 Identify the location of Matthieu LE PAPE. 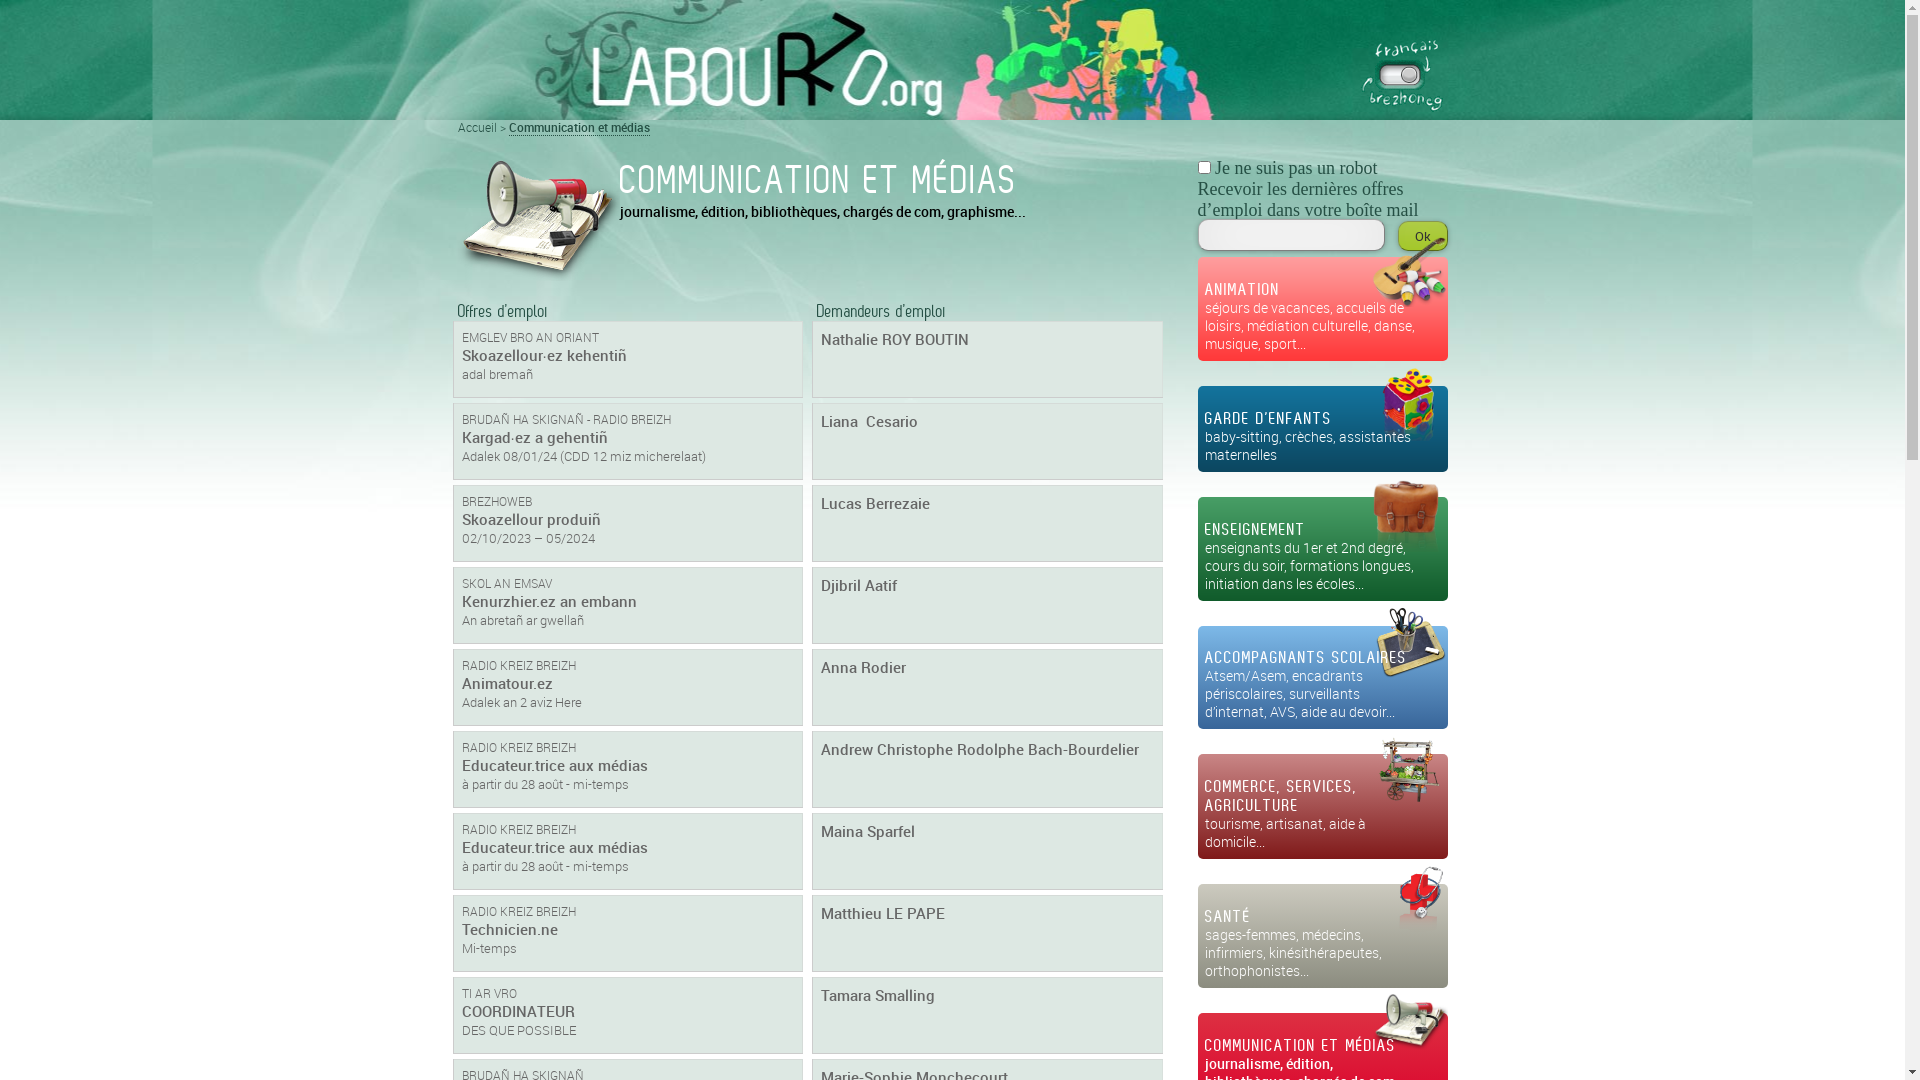
(988, 934).